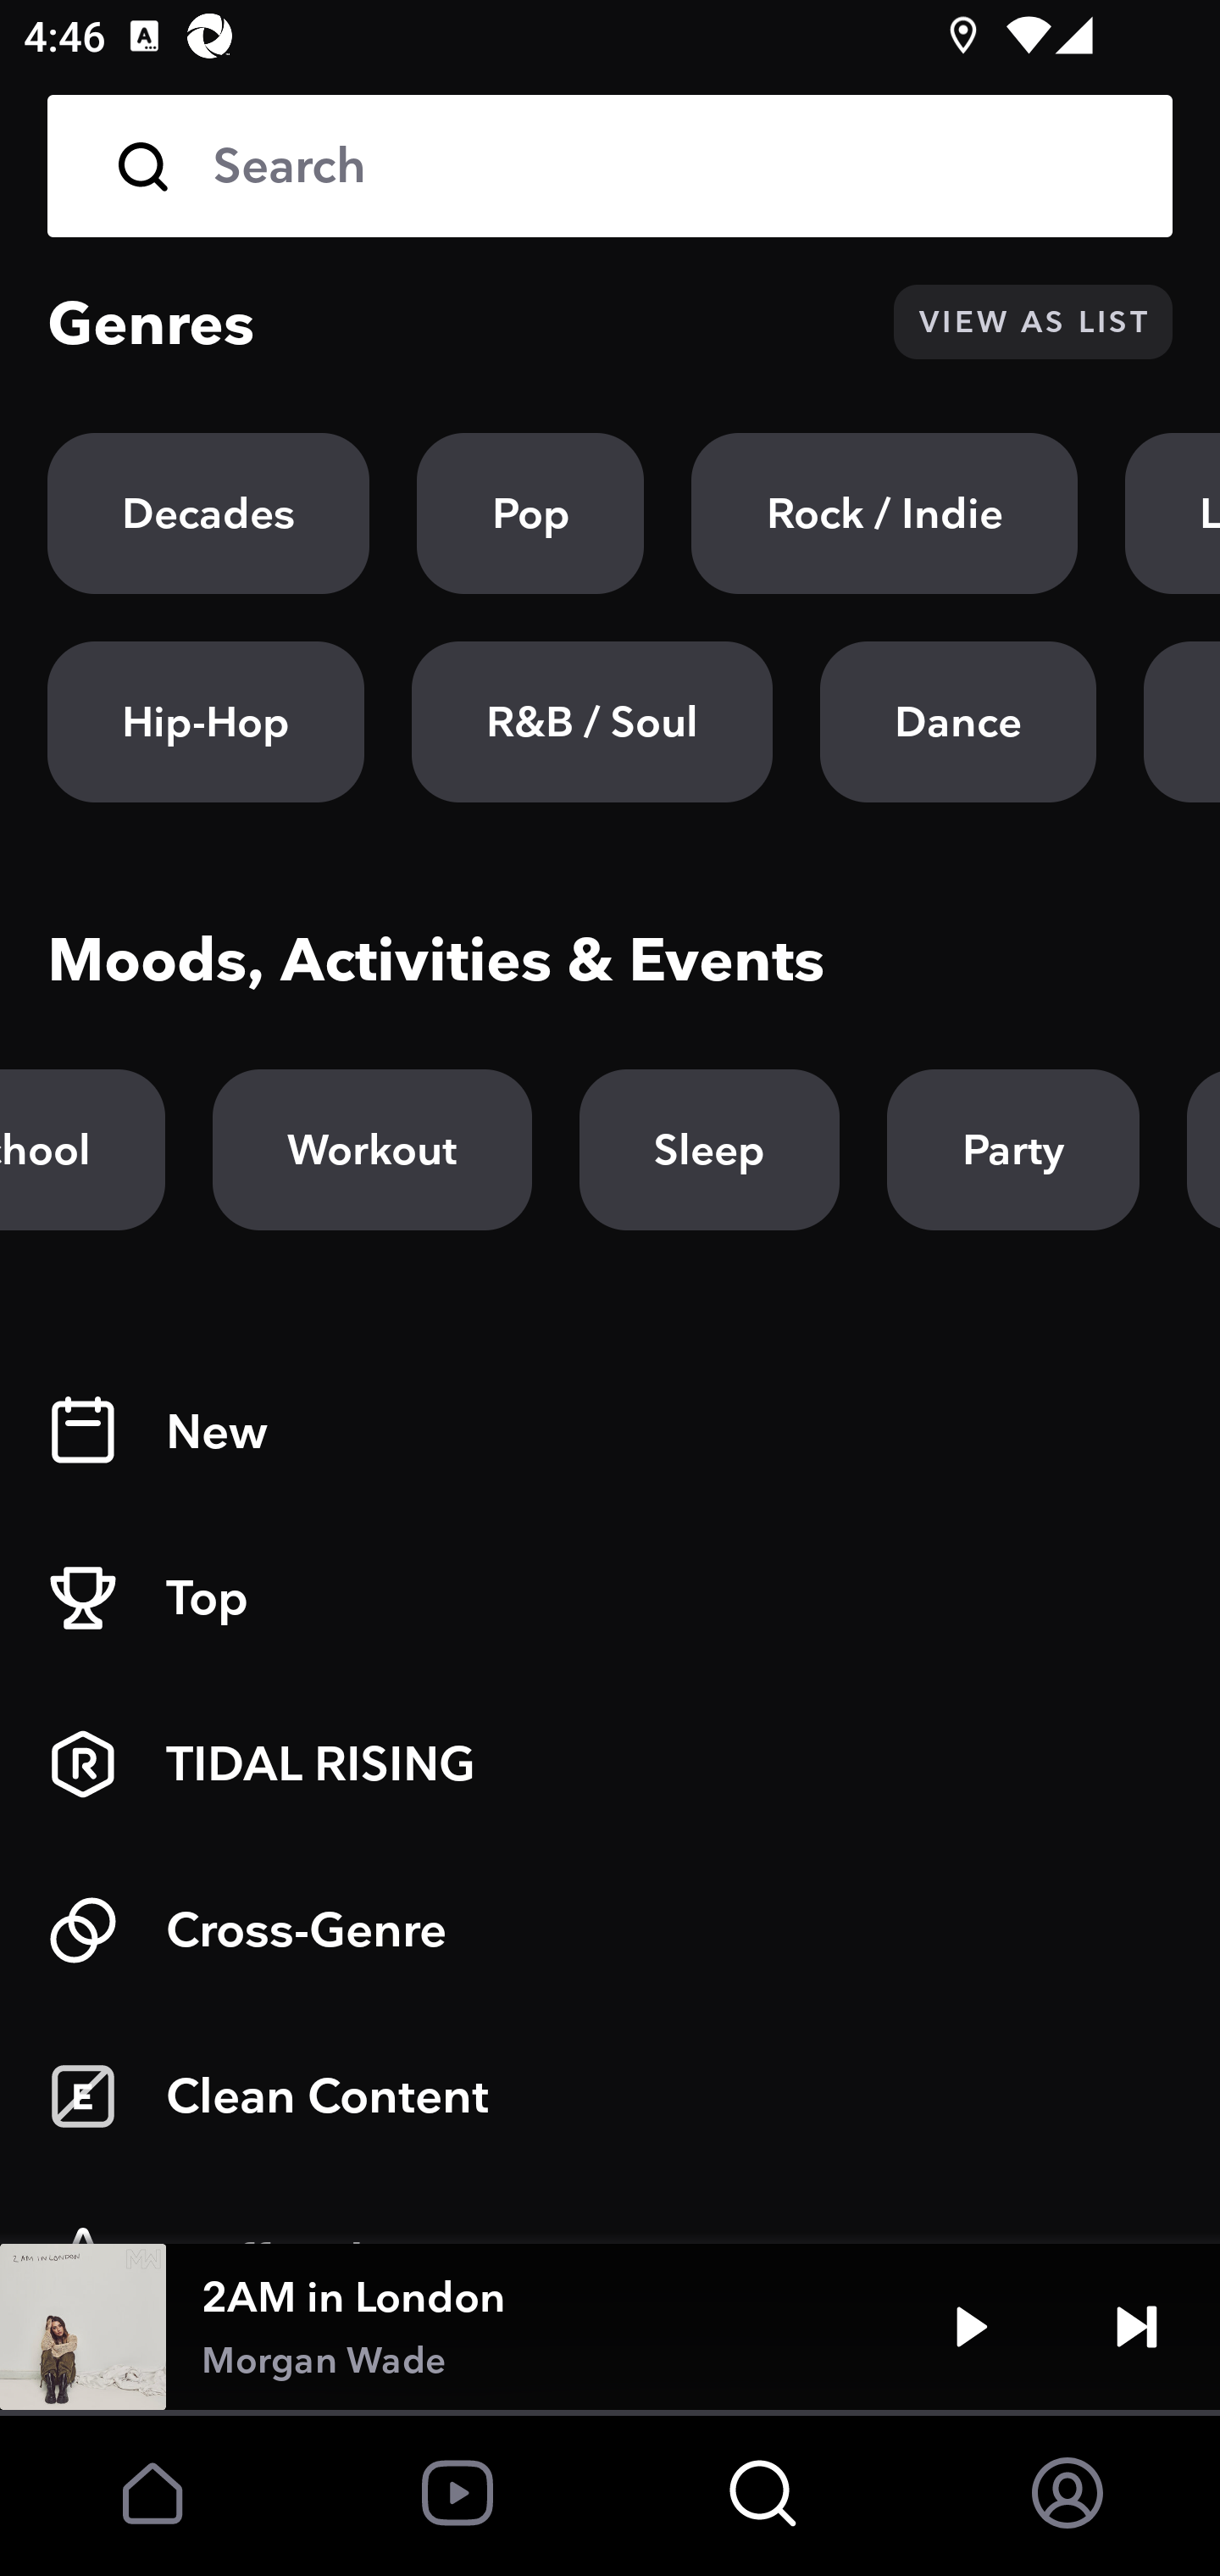 Image resolution: width=1220 pixels, height=2576 pixels. I want to click on Top, so click(610, 1598).